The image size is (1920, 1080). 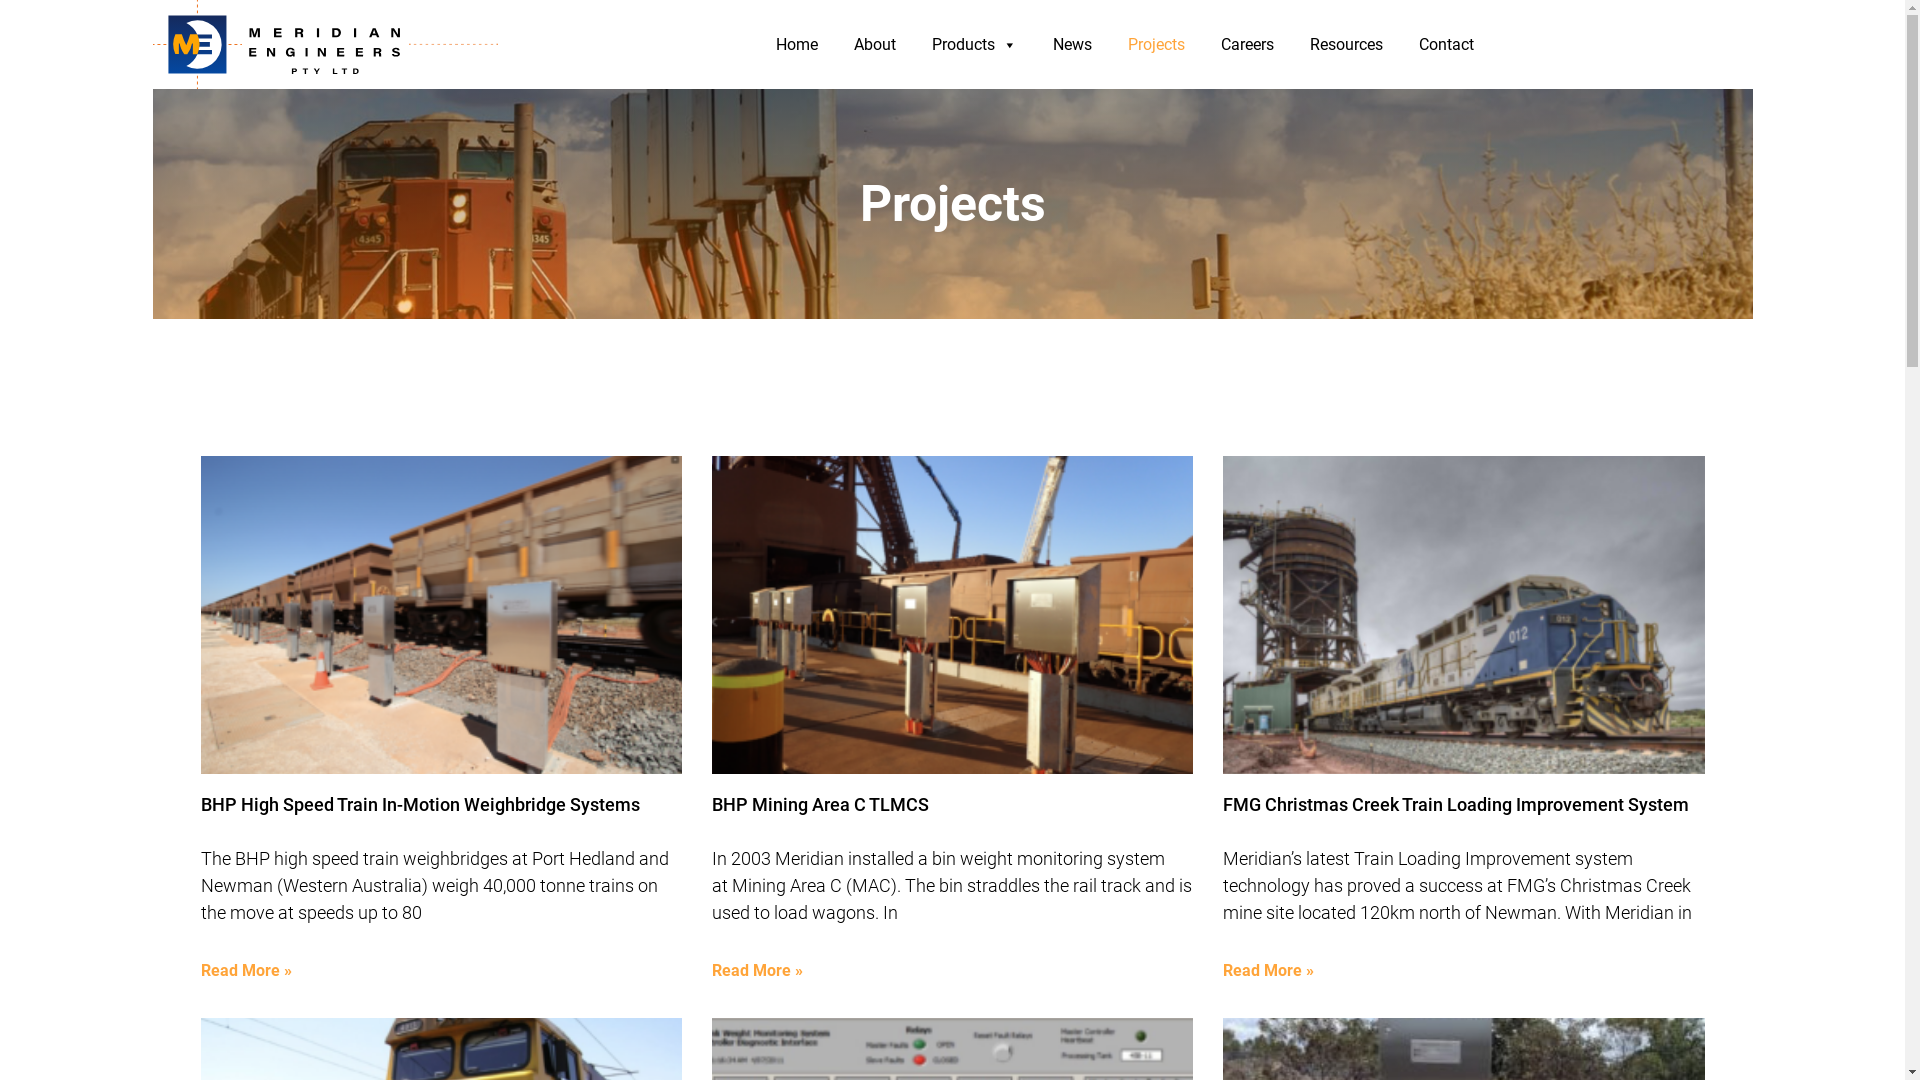 What do you see at coordinates (1072, 44) in the screenshot?
I see `News` at bounding box center [1072, 44].